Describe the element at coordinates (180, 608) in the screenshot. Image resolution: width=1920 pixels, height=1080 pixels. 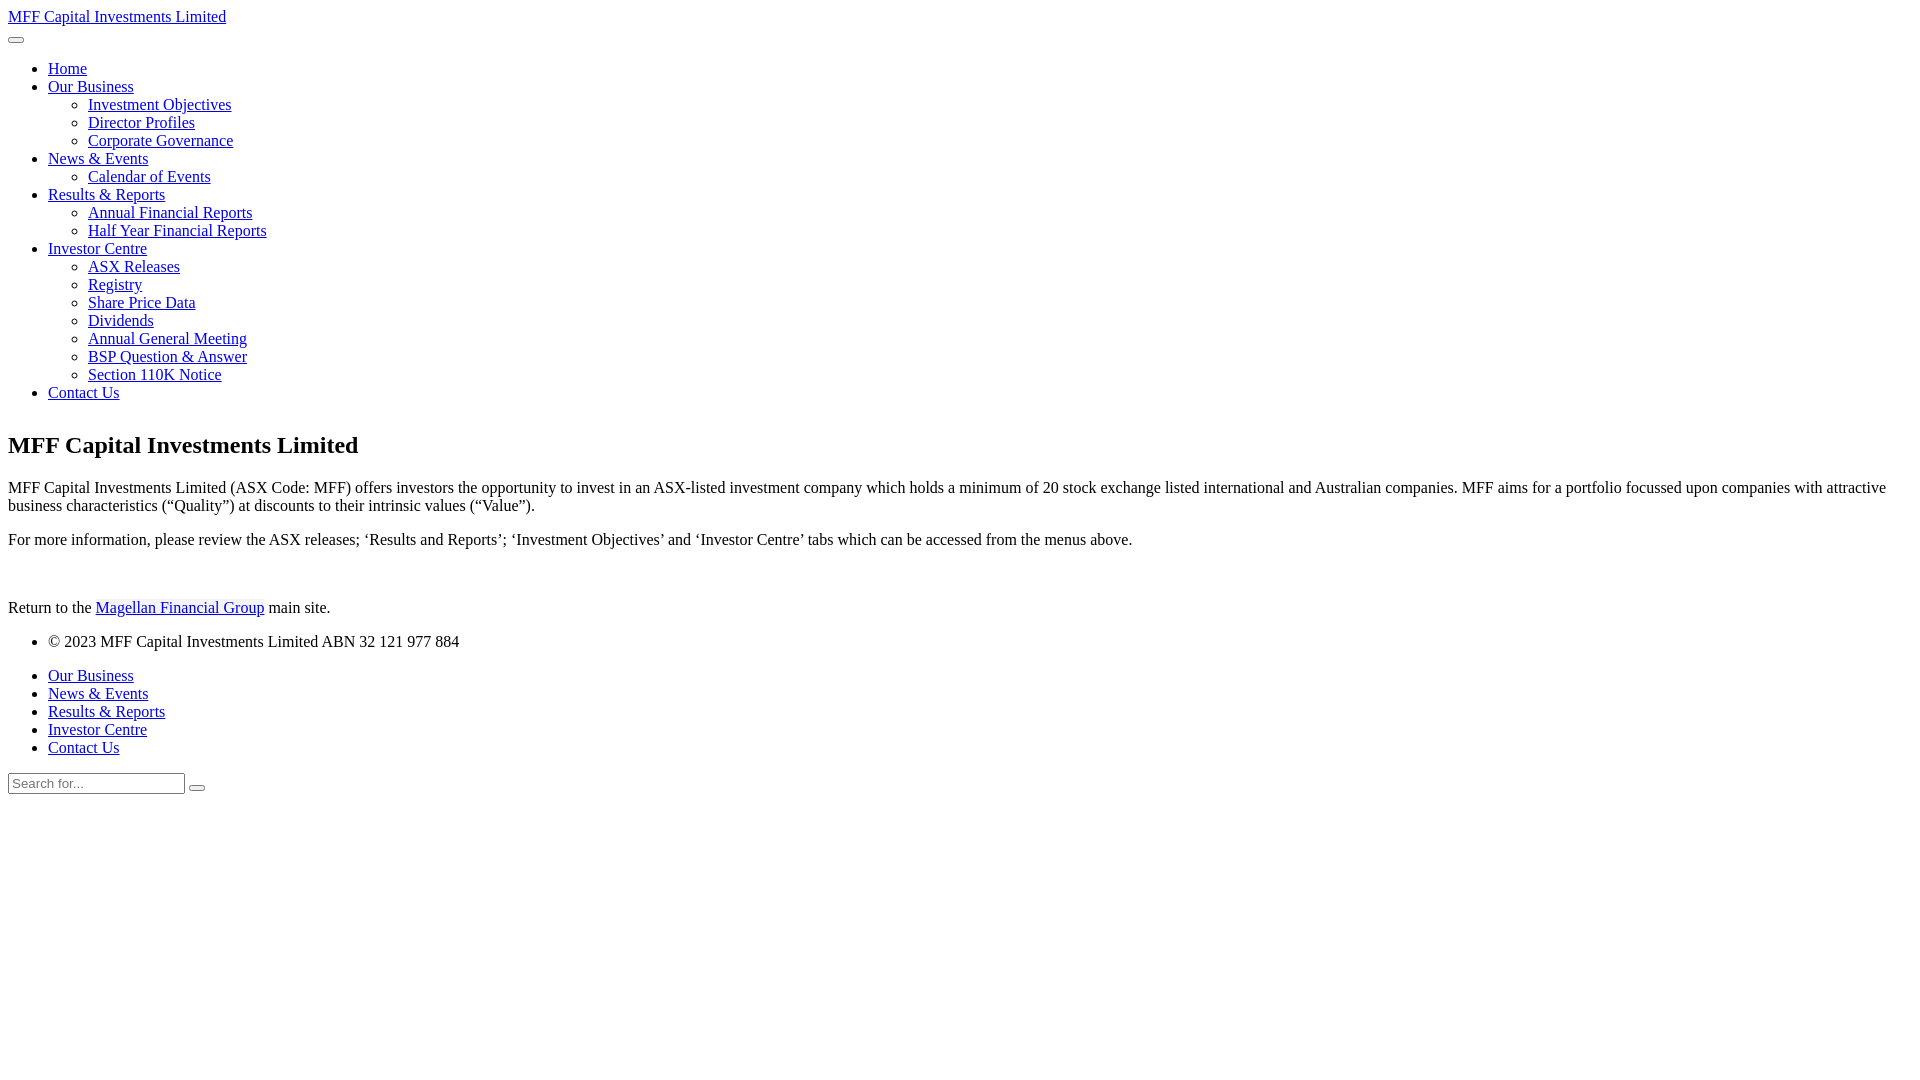
I see `Magellan Financial Group` at that location.